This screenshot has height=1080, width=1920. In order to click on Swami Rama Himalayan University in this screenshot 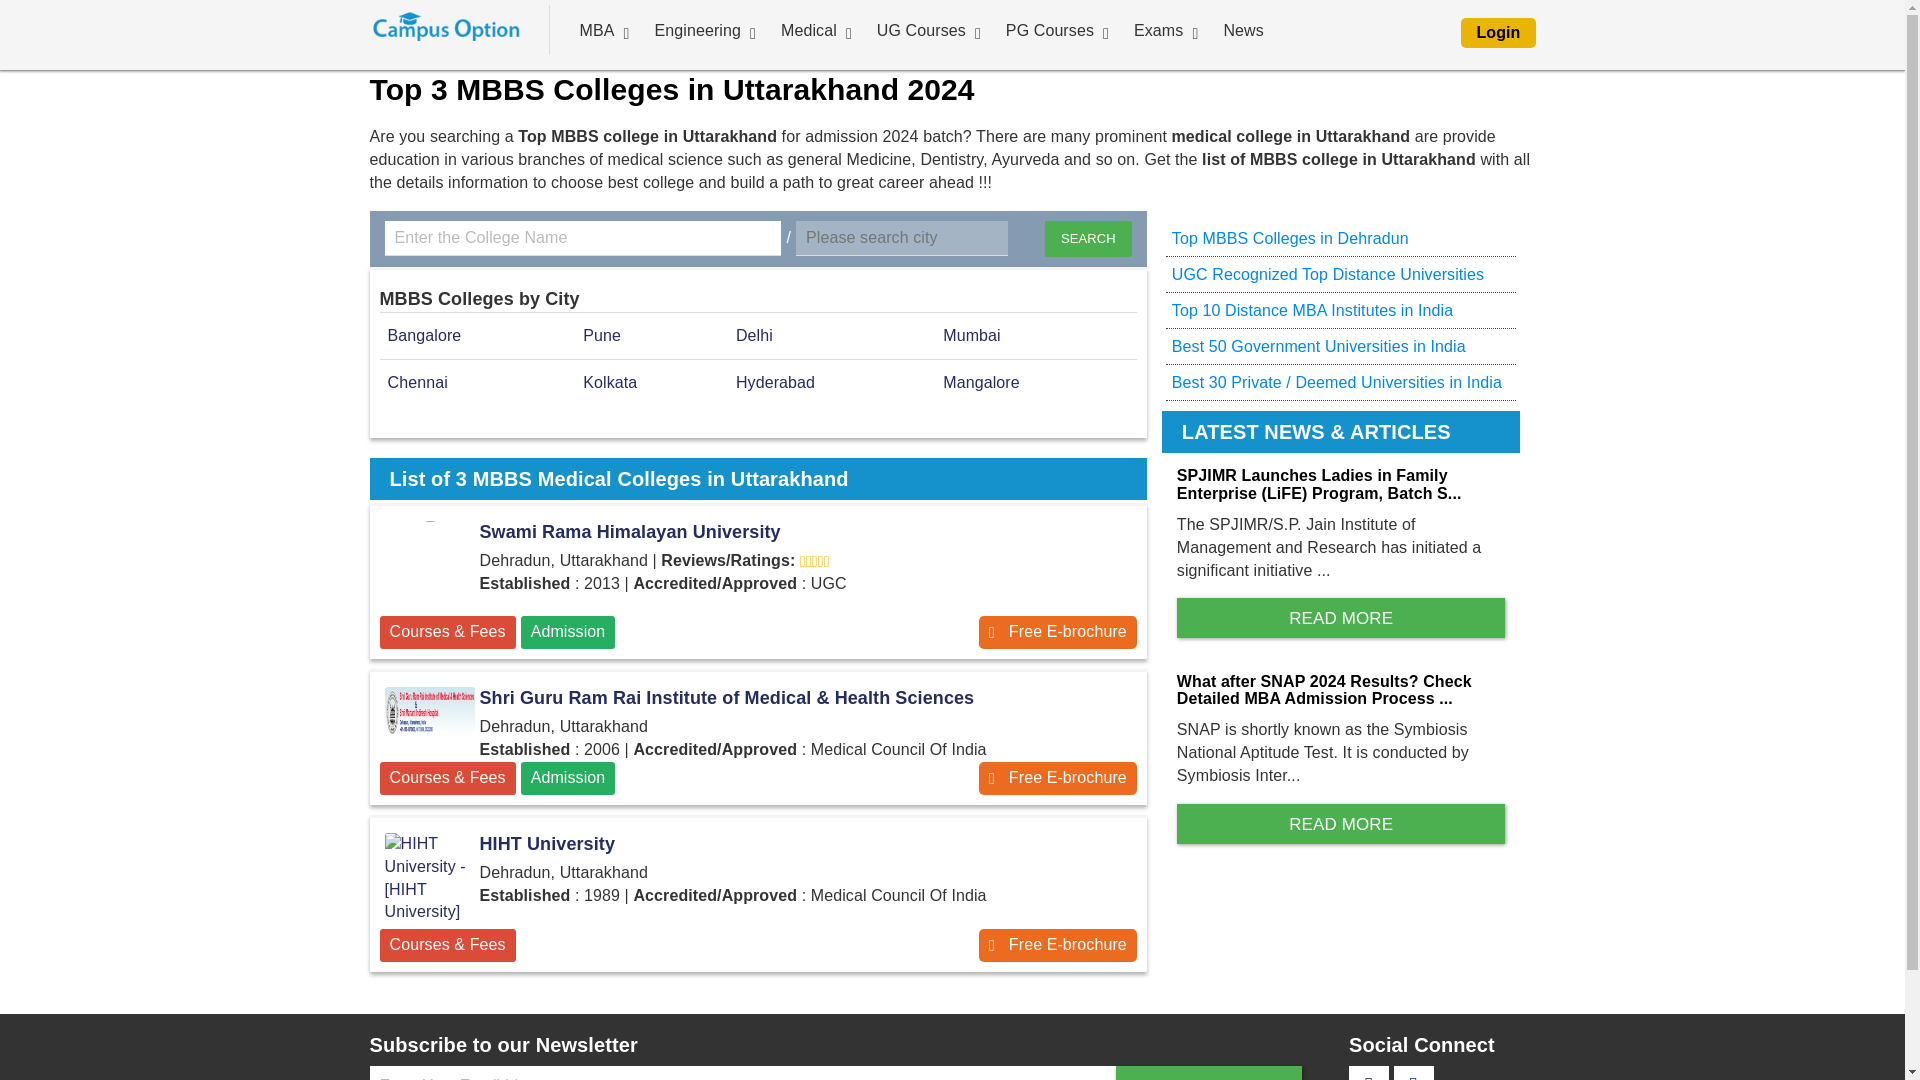, I will do `click(758, 532)`.